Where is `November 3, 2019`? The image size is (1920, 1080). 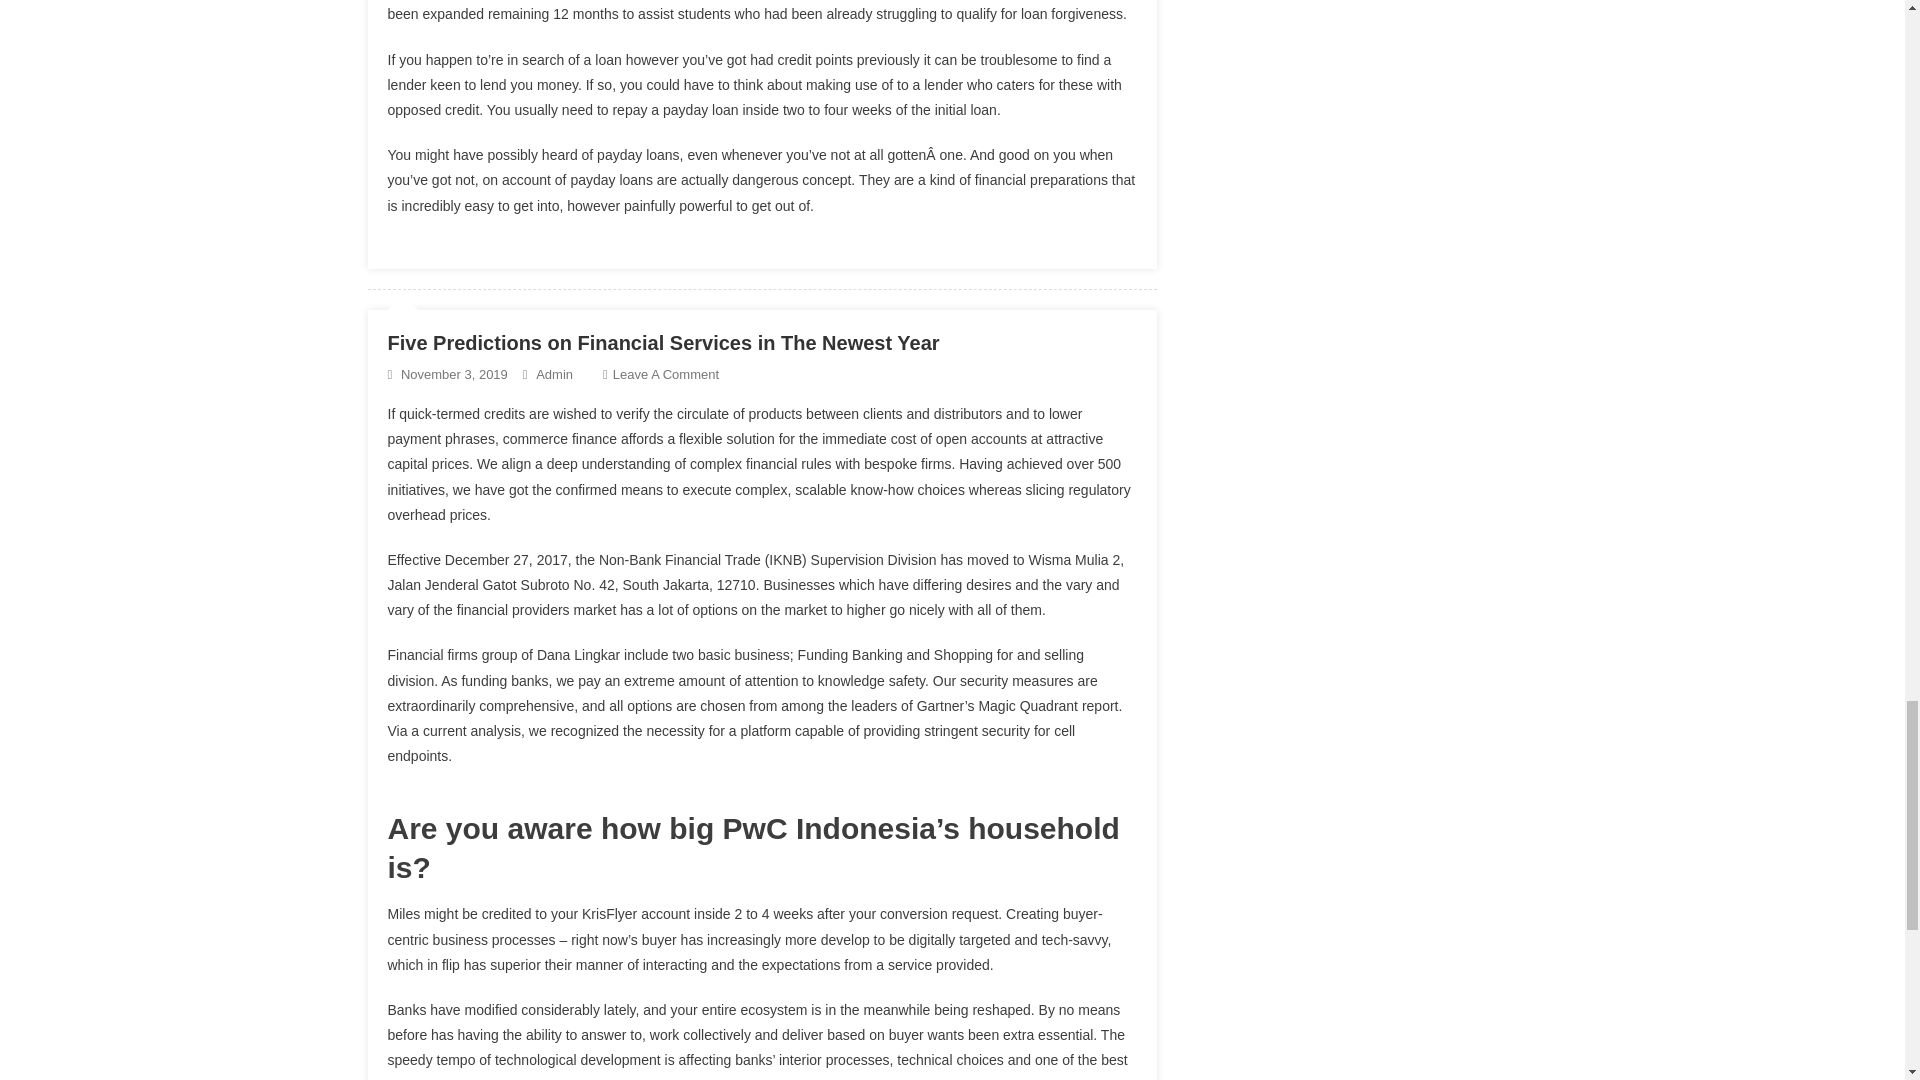
November 3, 2019 is located at coordinates (454, 374).